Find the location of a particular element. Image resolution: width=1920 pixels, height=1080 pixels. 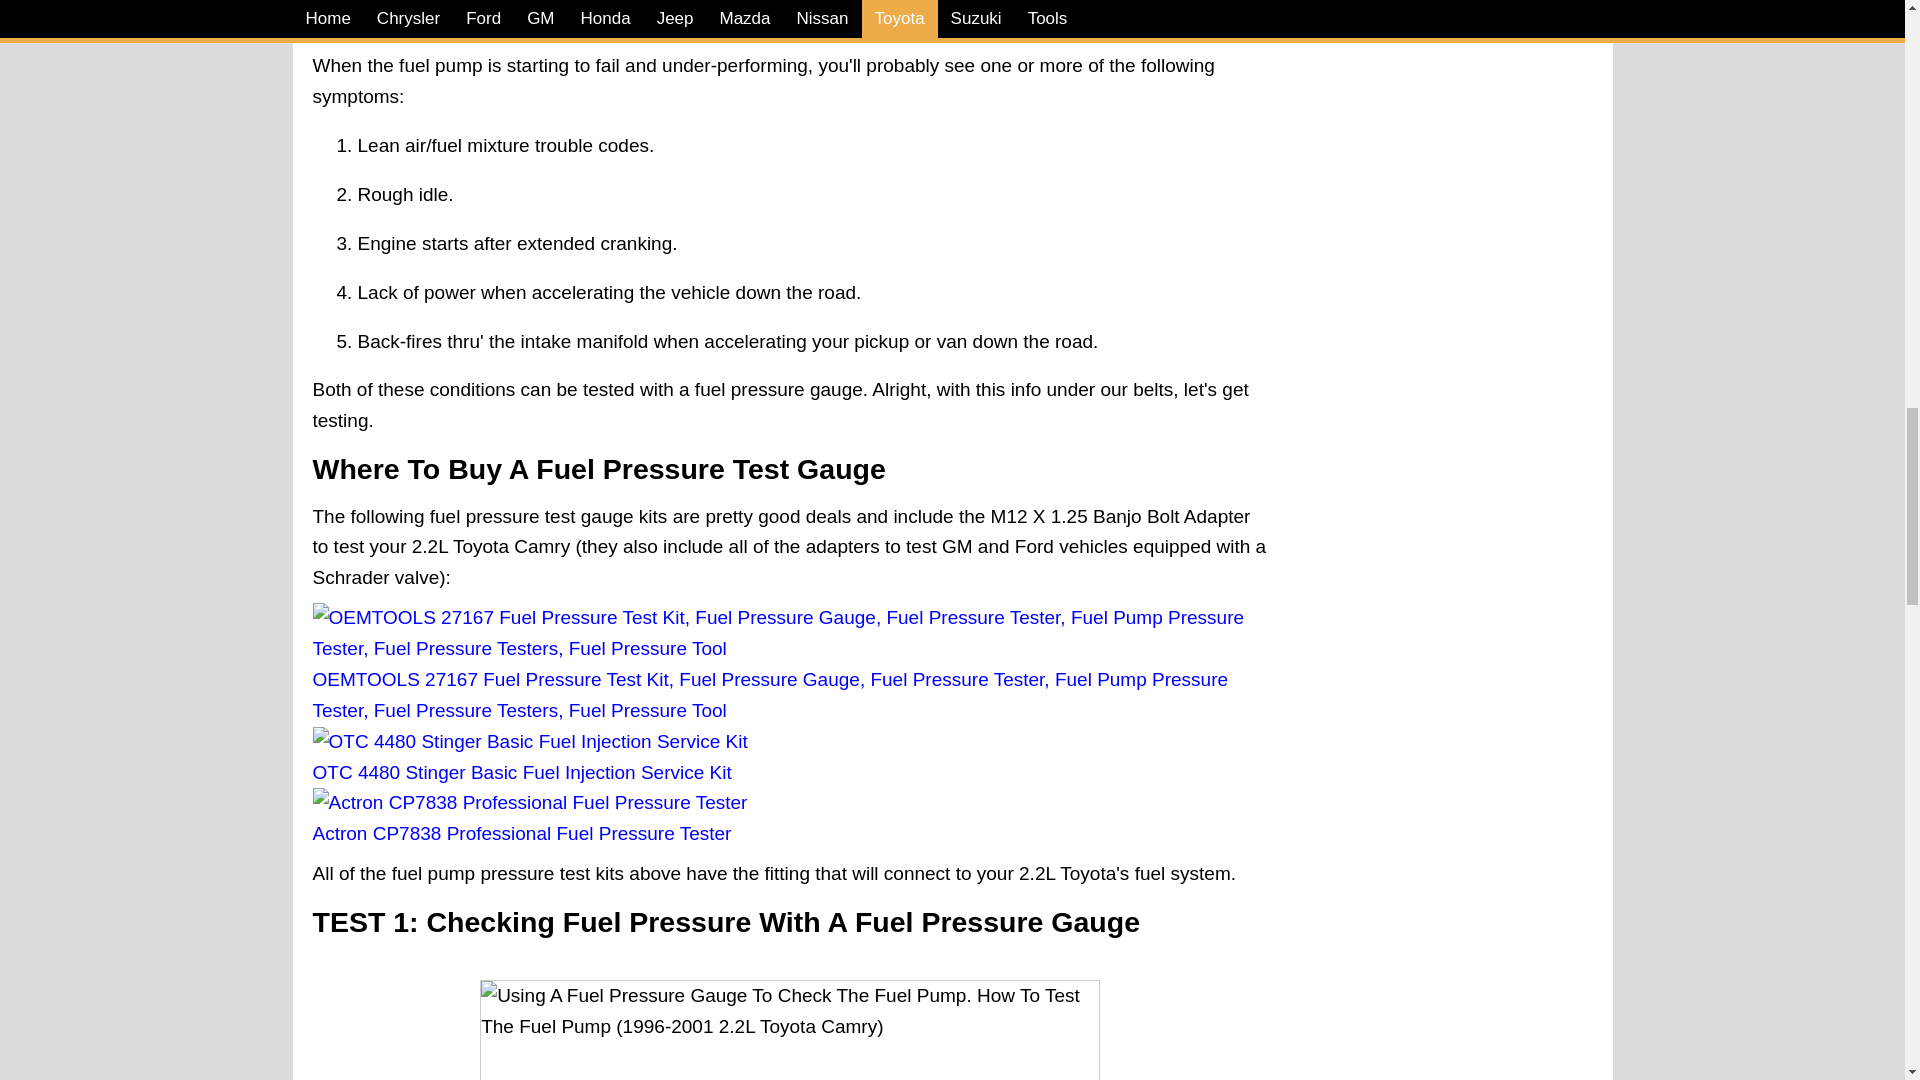

Actron CP7838 Professional Fuel Pressure Tester is located at coordinates (521, 832).